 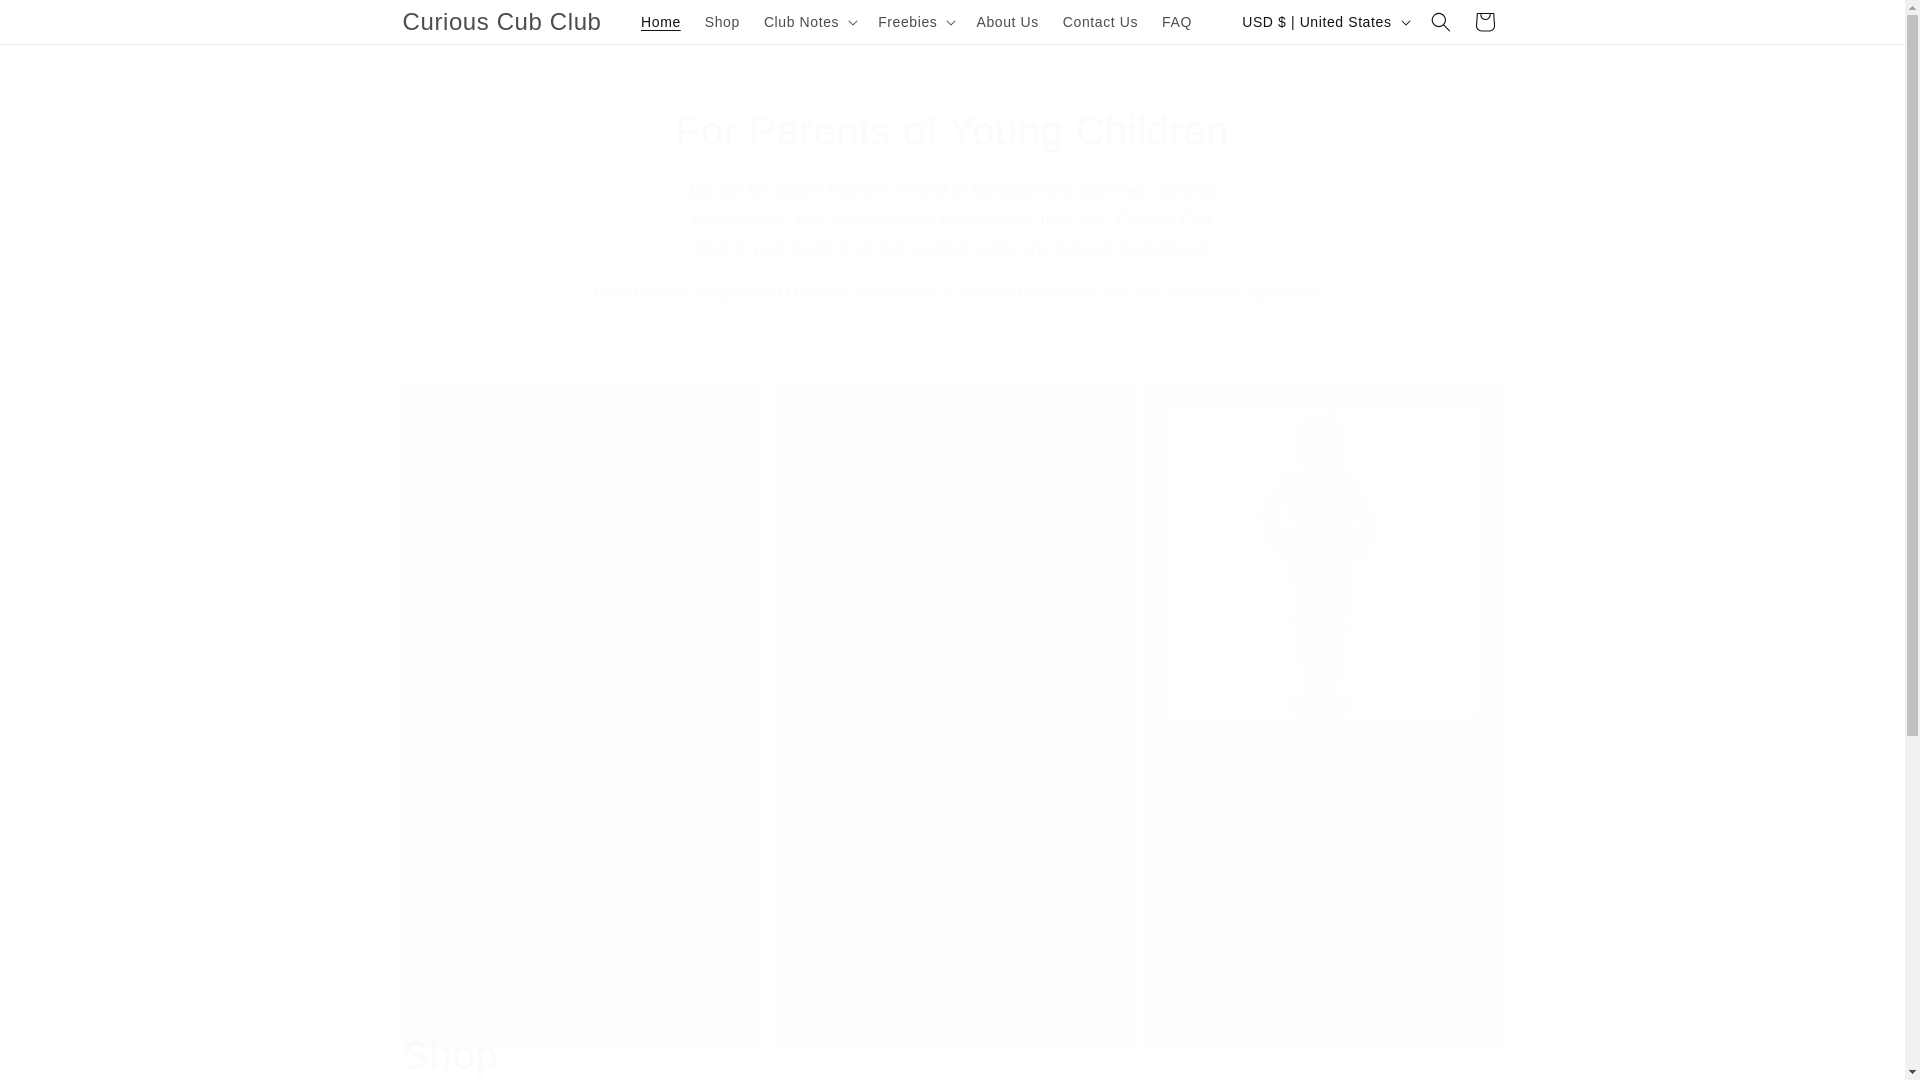 What do you see at coordinates (1100, 22) in the screenshot?
I see `Contact Us` at bounding box center [1100, 22].